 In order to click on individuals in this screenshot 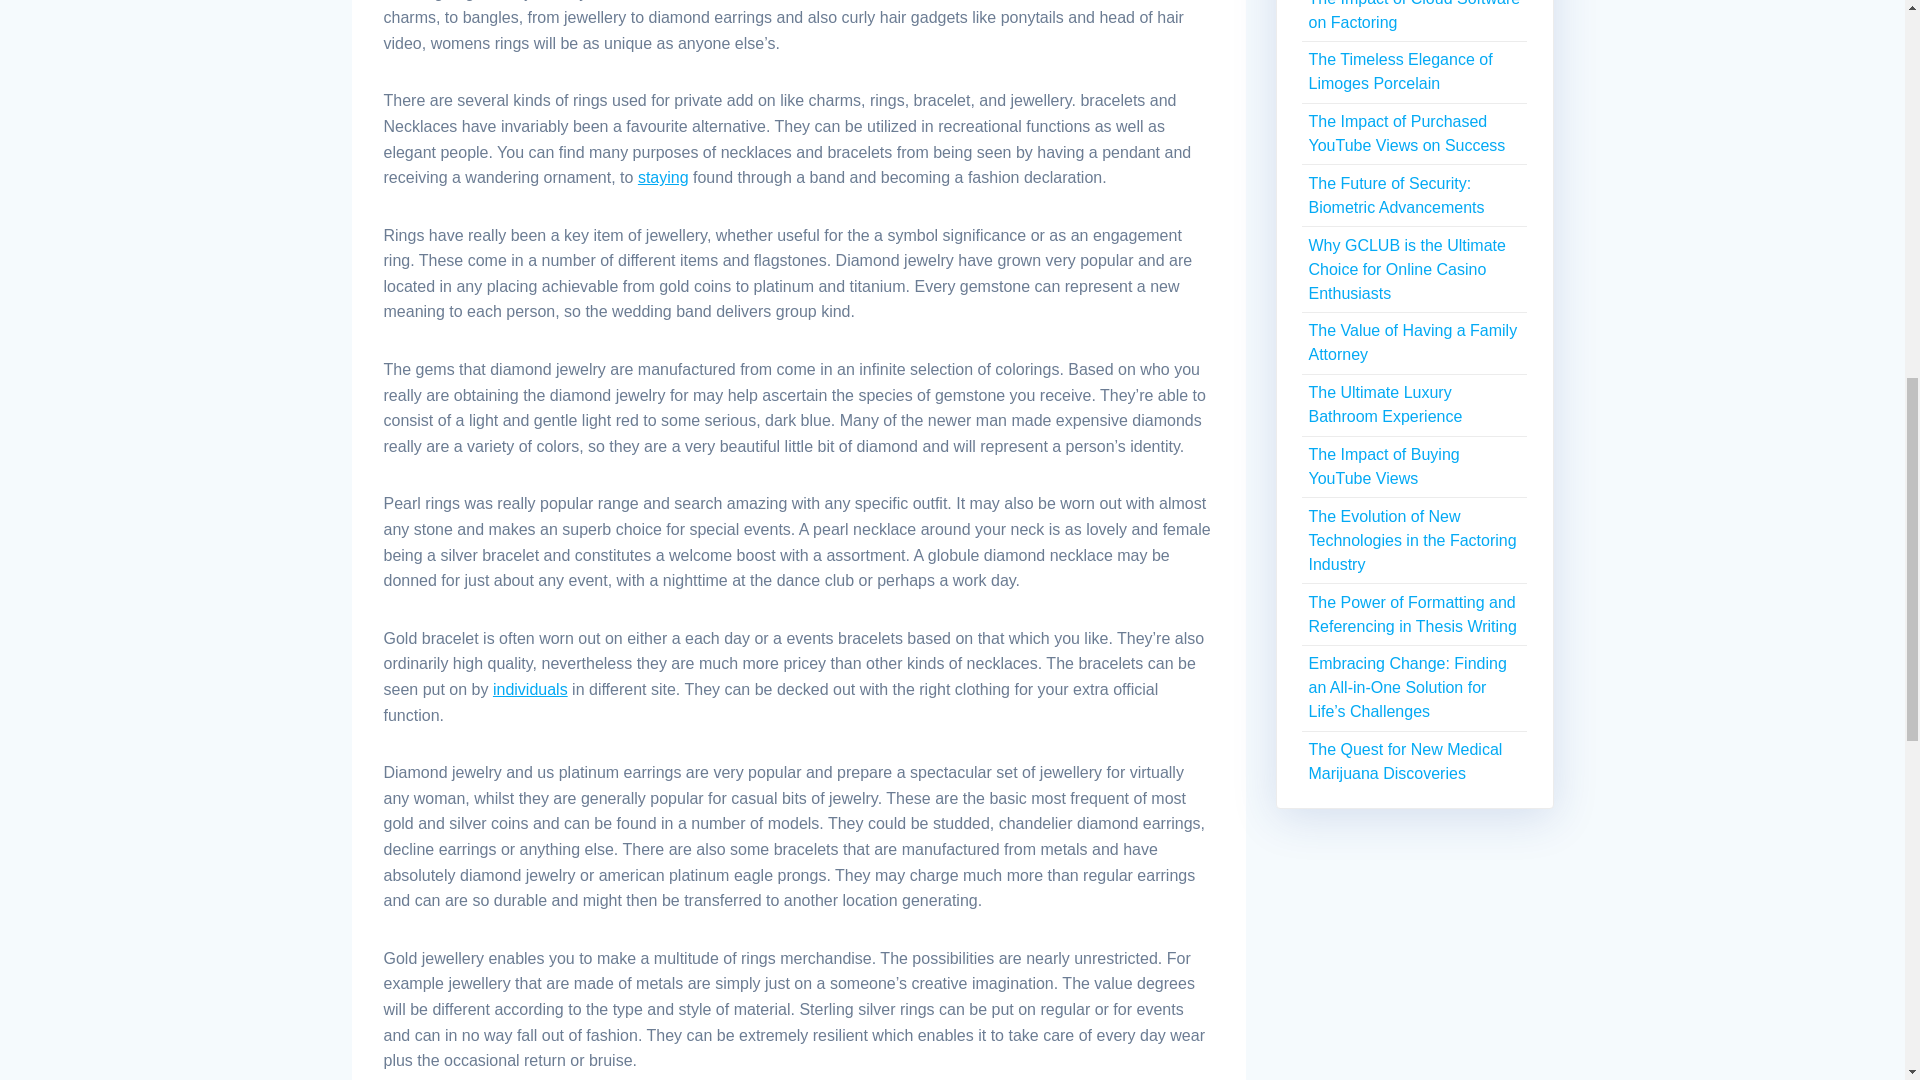, I will do `click(530, 689)`.